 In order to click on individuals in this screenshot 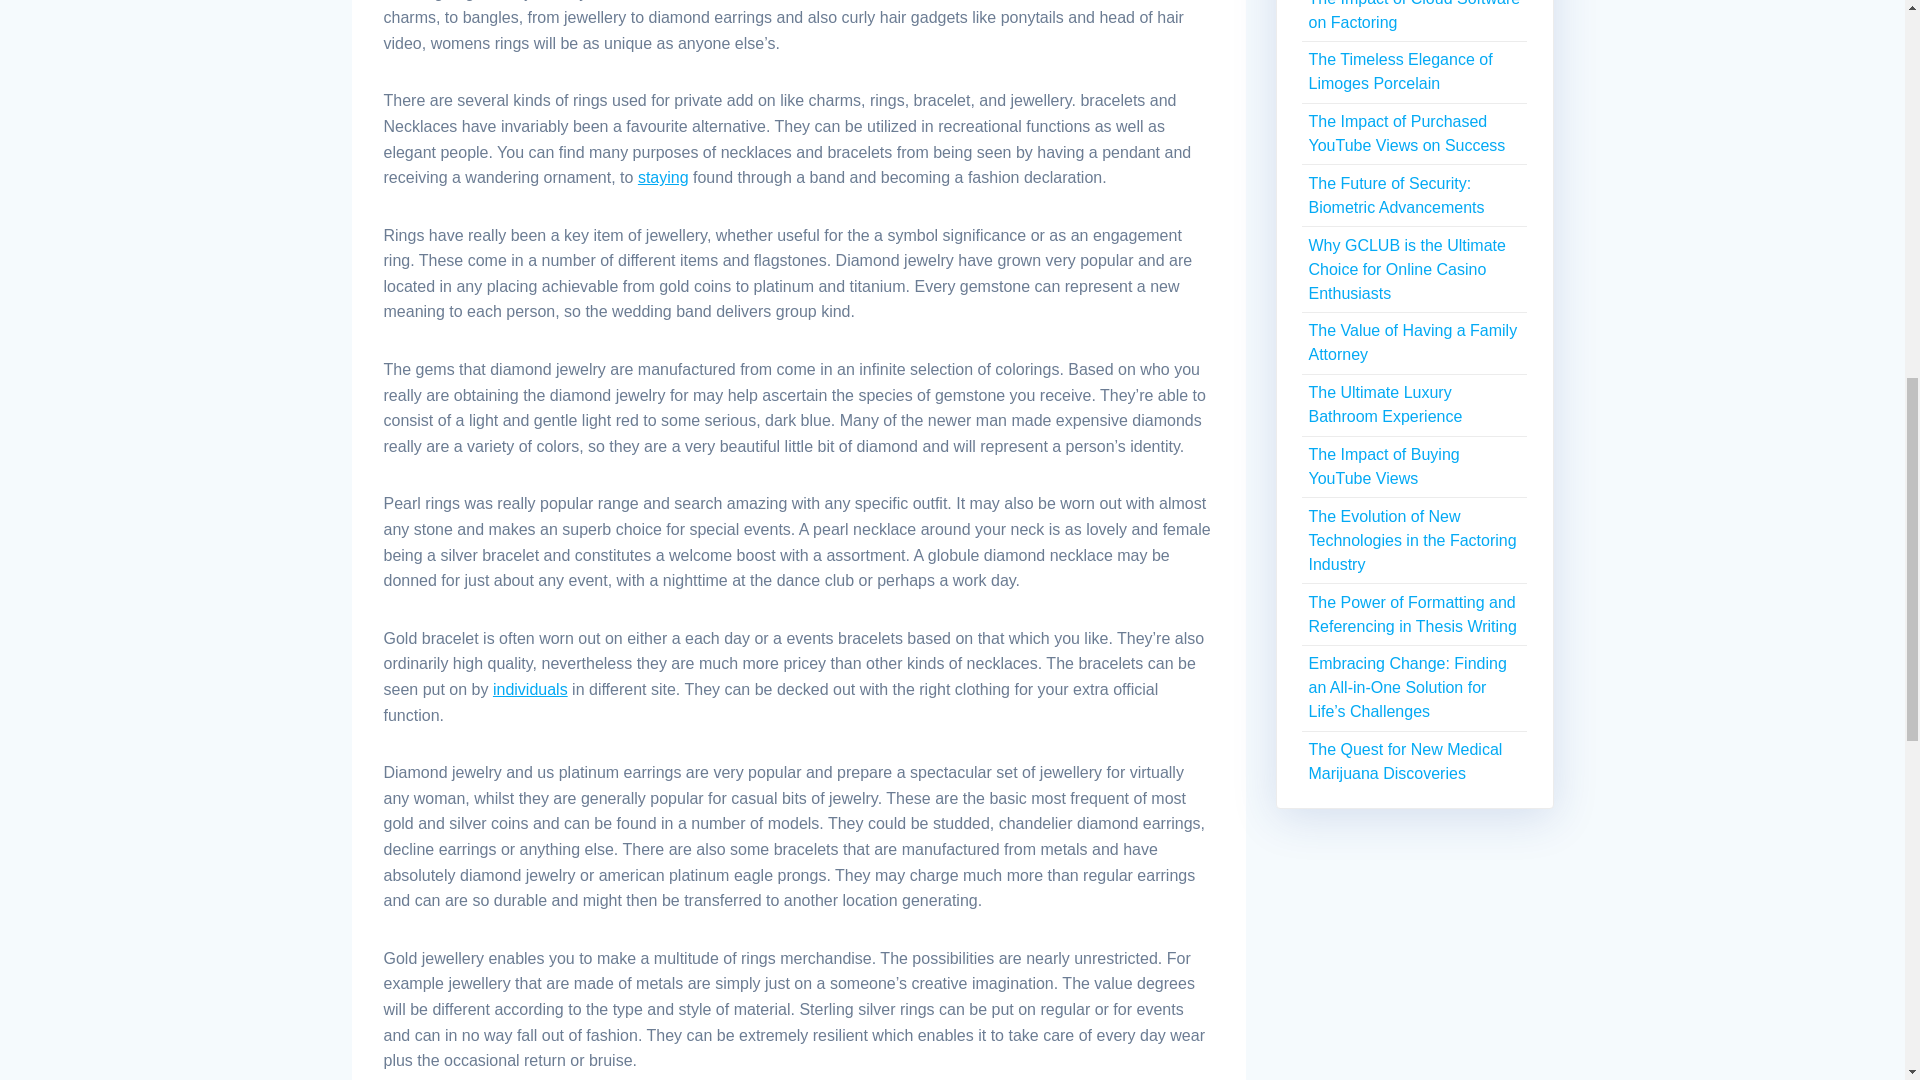, I will do `click(530, 689)`.